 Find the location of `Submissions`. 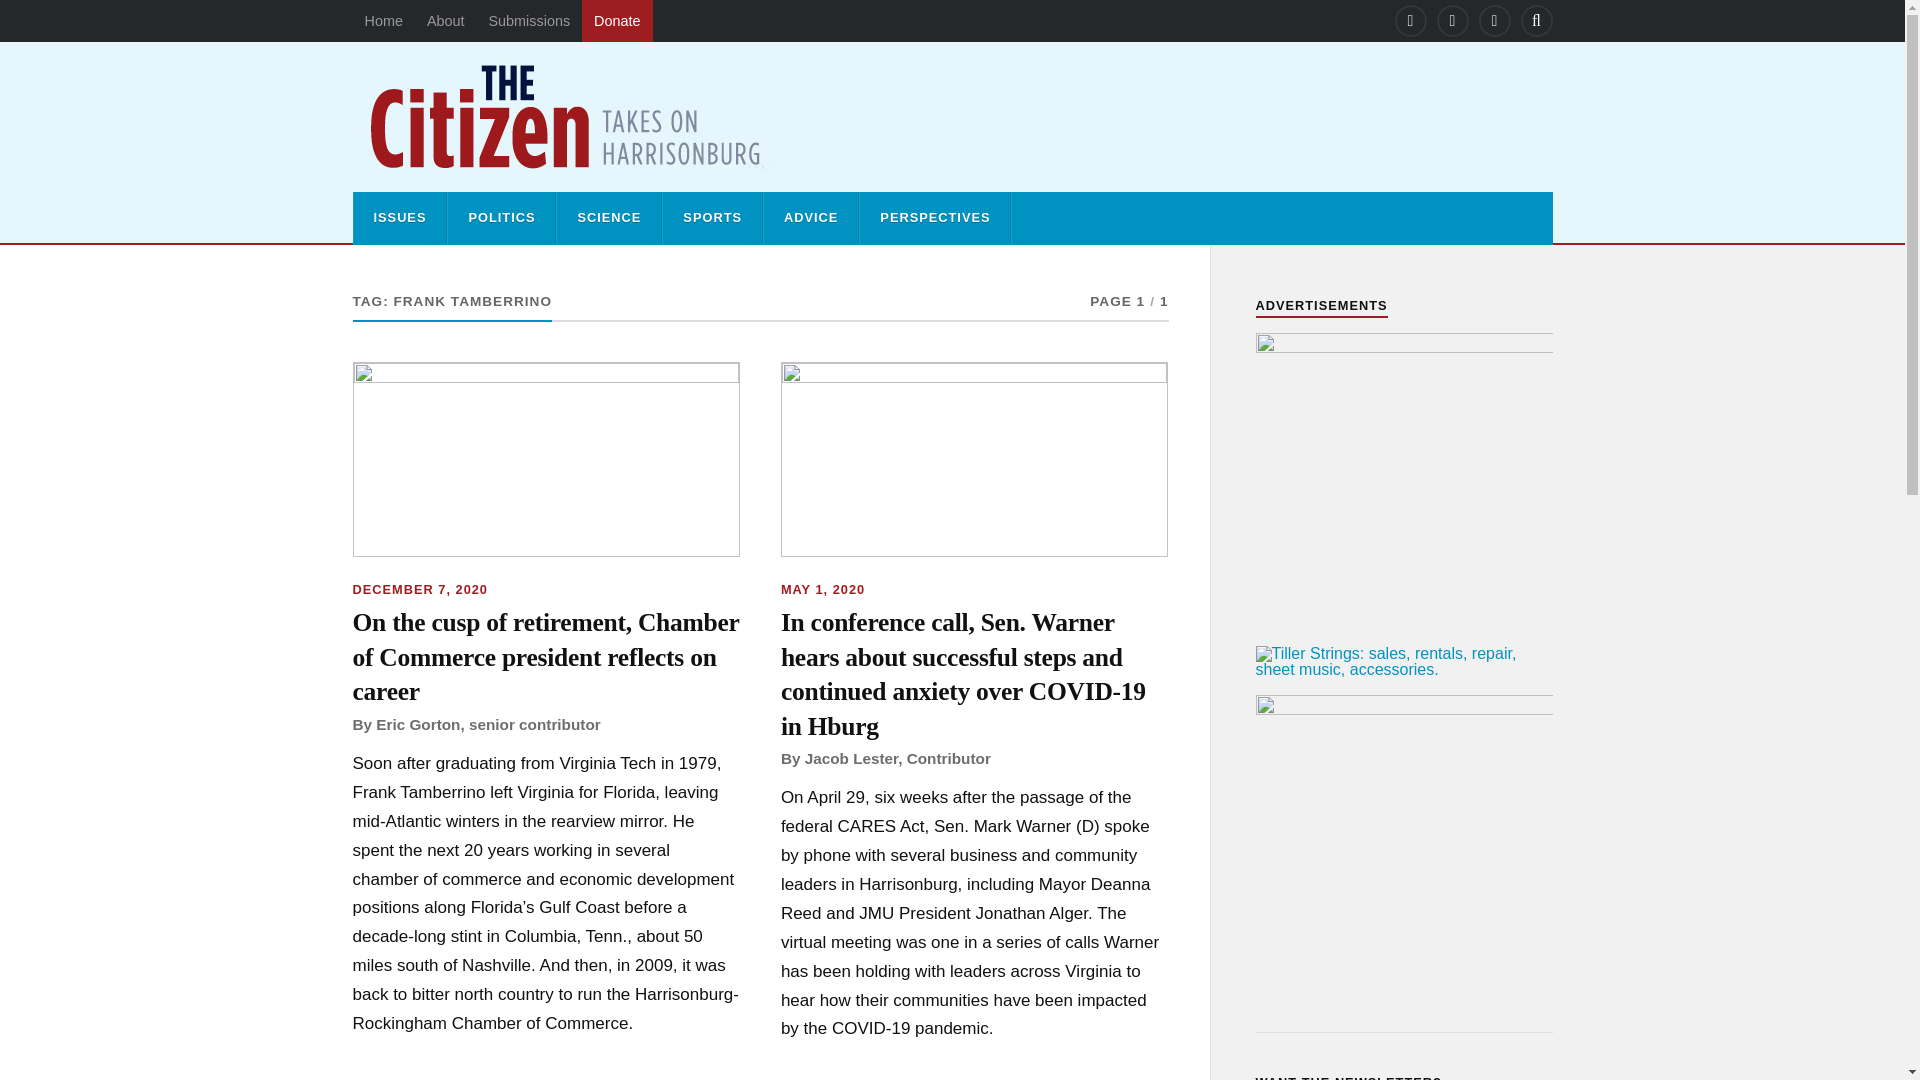

Submissions is located at coordinates (528, 21).